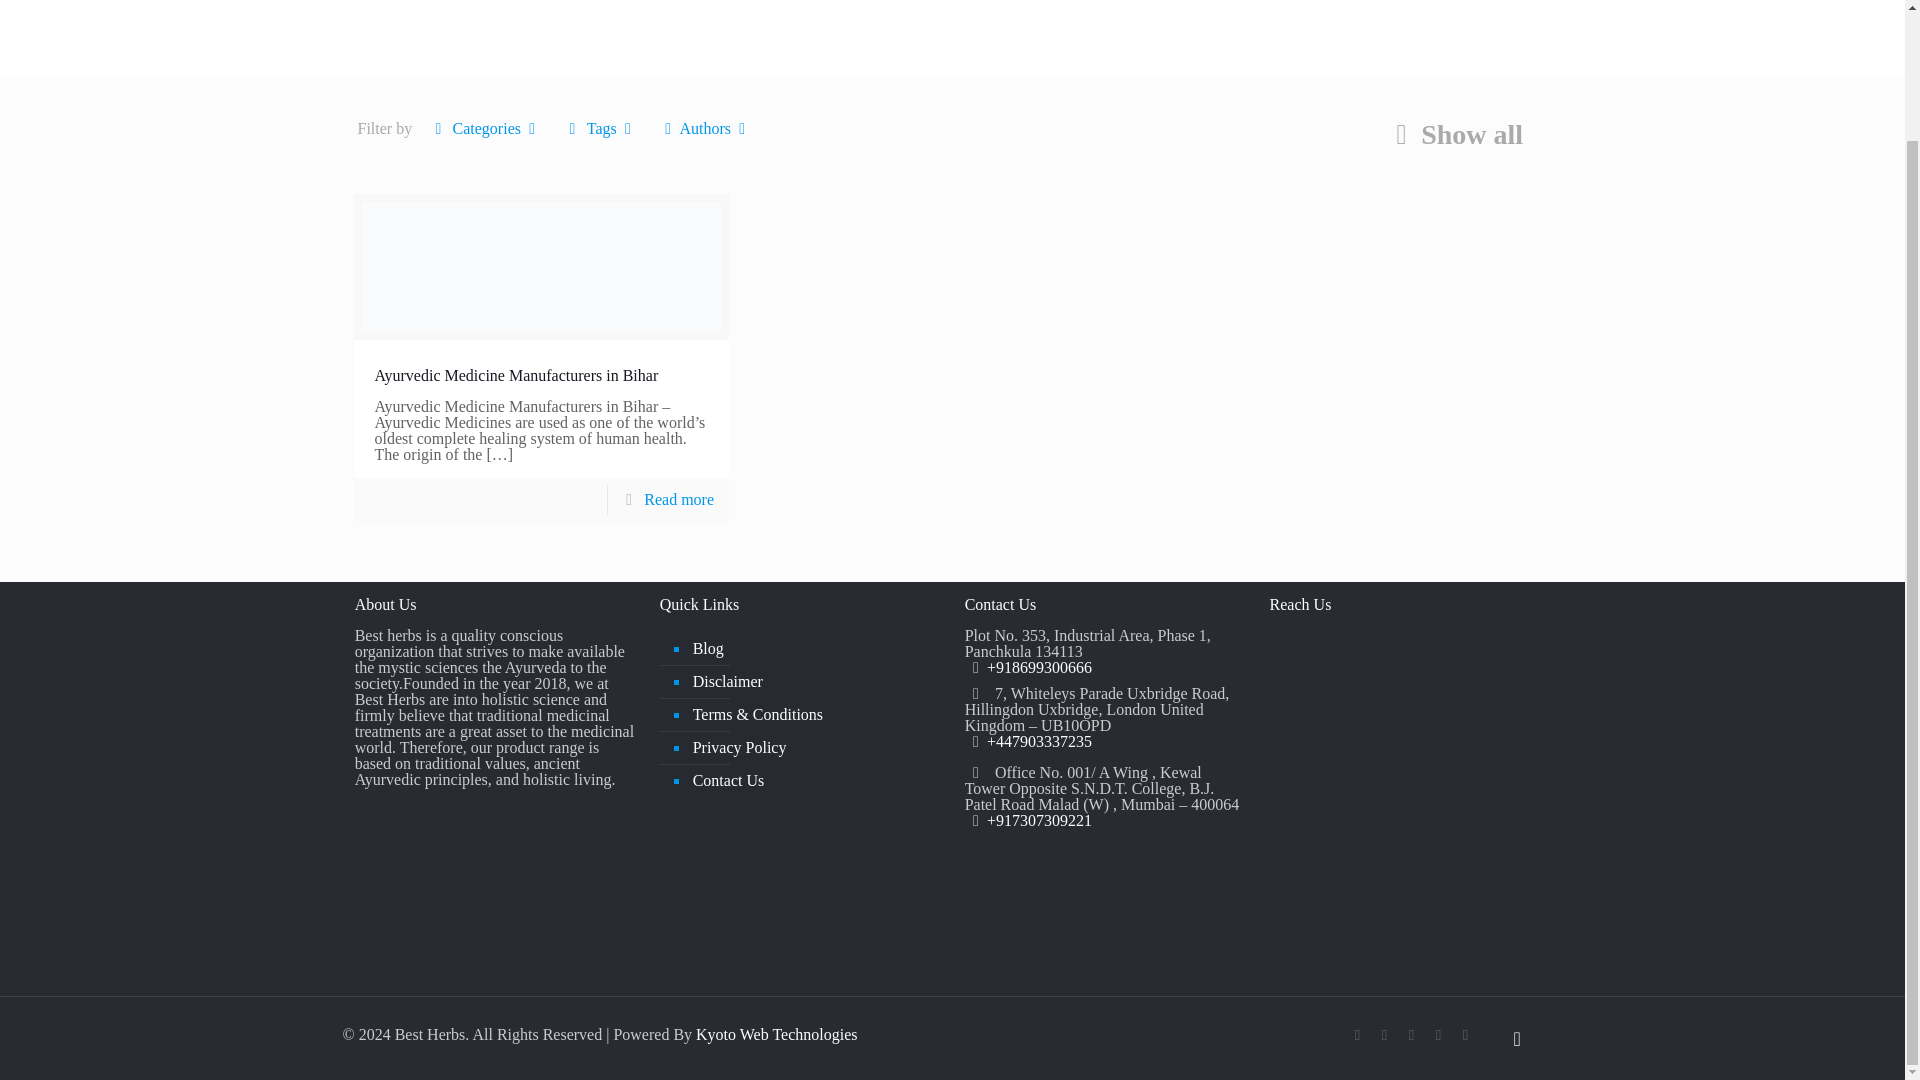 Image resolution: width=1920 pixels, height=1080 pixels. What do you see at coordinates (600, 128) in the screenshot?
I see `Tags` at bounding box center [600, 128].